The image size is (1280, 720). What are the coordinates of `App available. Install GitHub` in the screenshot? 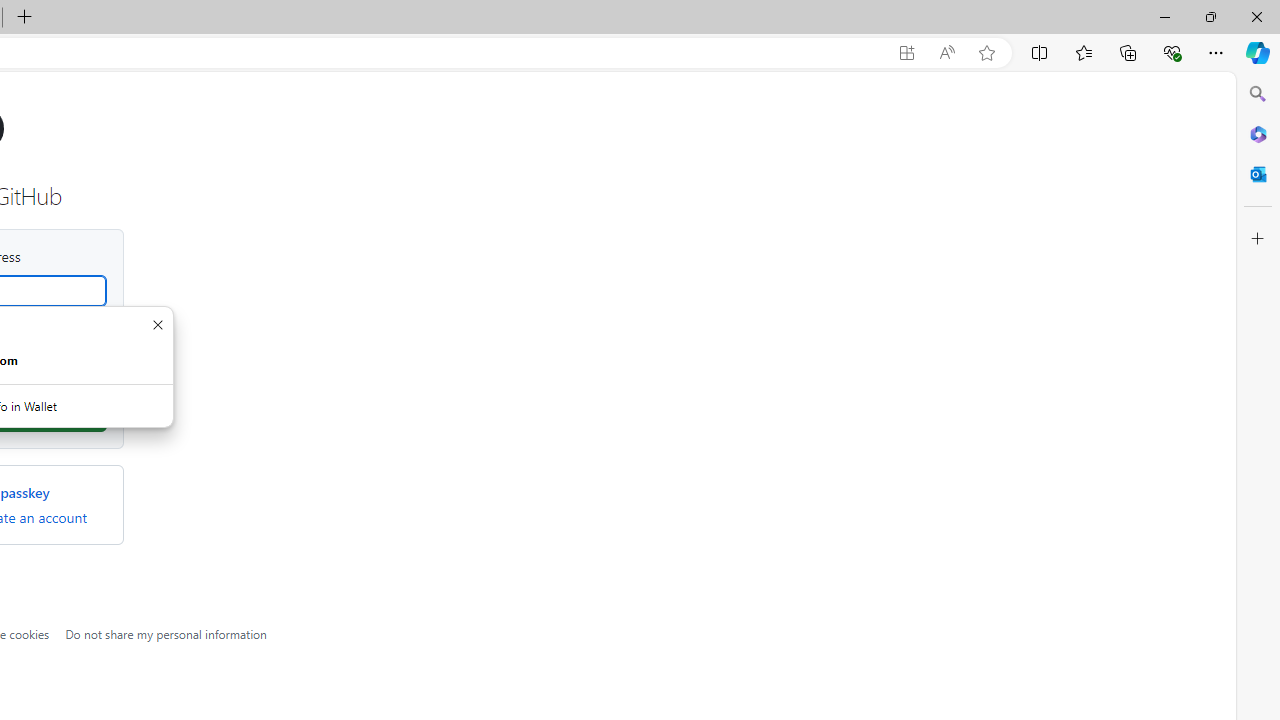 It's located at (906, 53).